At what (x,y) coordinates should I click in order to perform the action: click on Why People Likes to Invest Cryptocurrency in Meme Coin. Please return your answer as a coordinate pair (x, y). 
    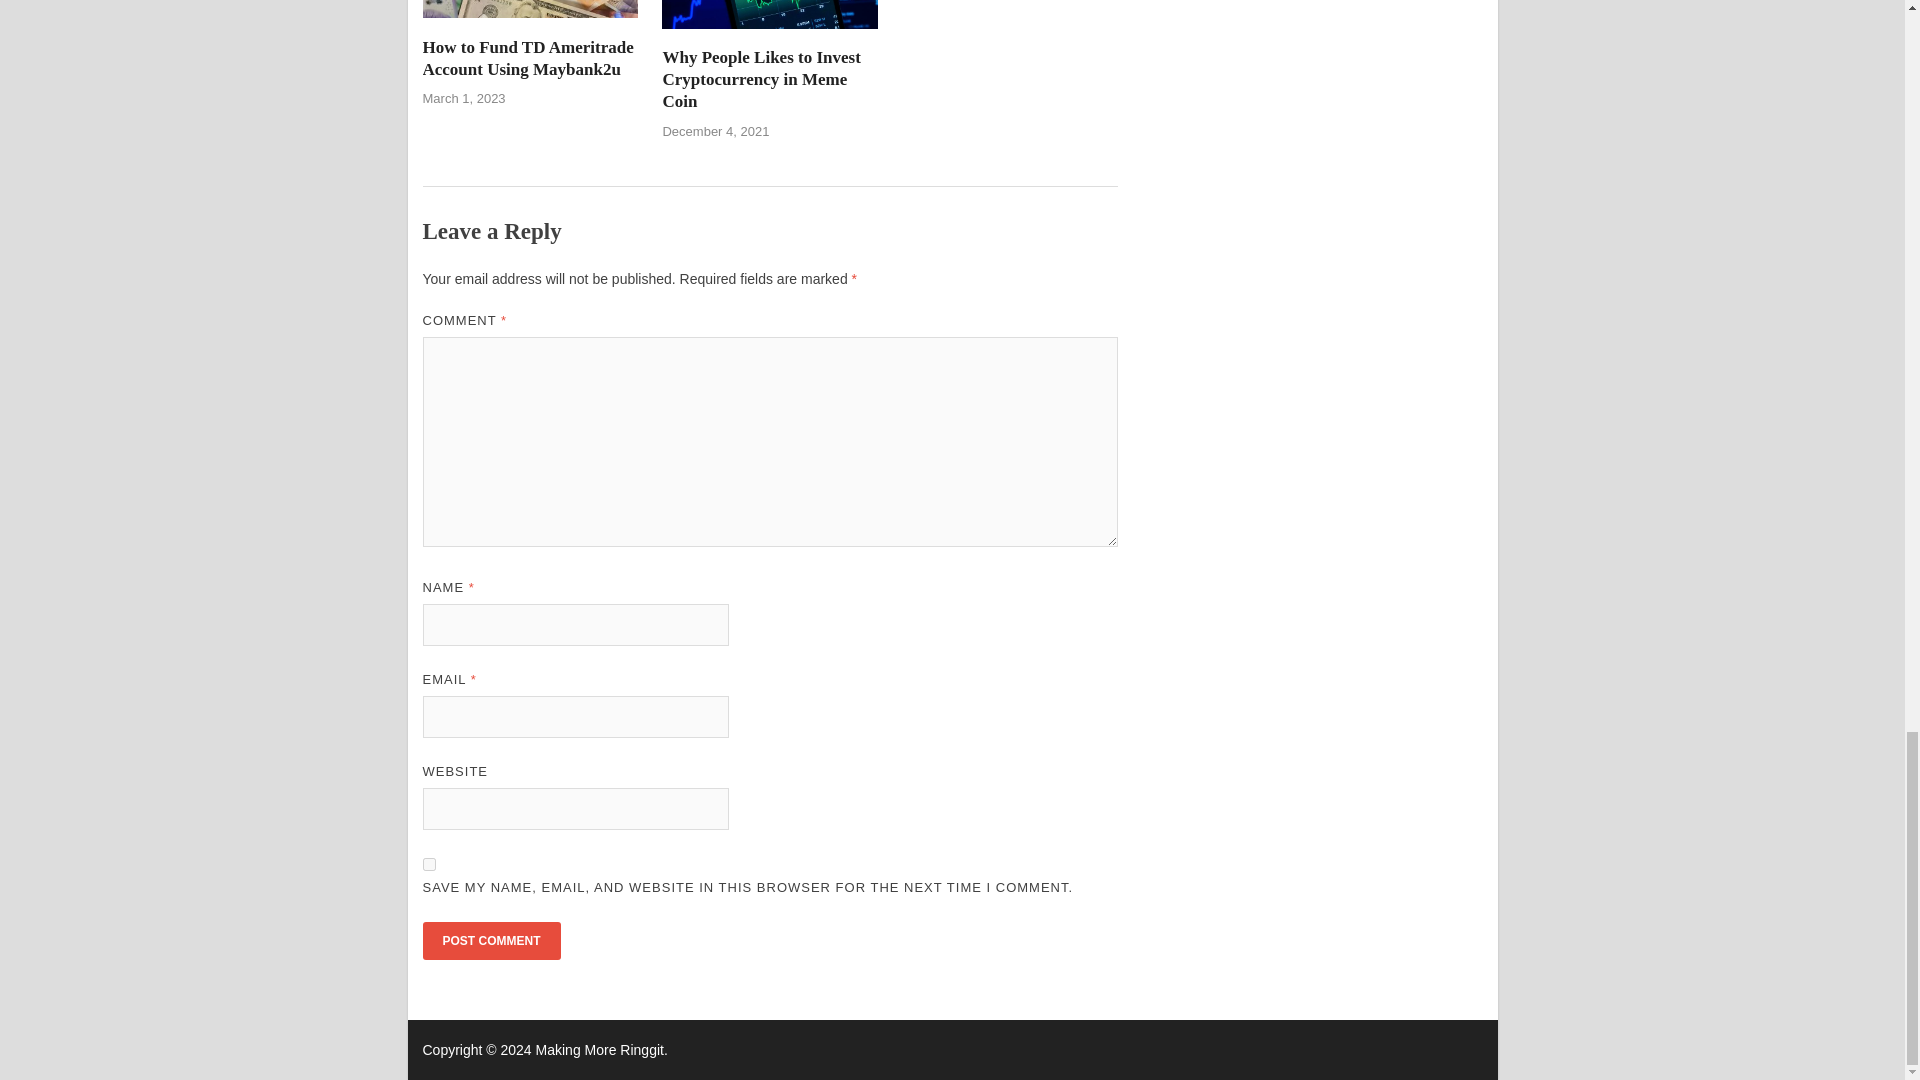
    Looking at the image, I should click on (761, 79).